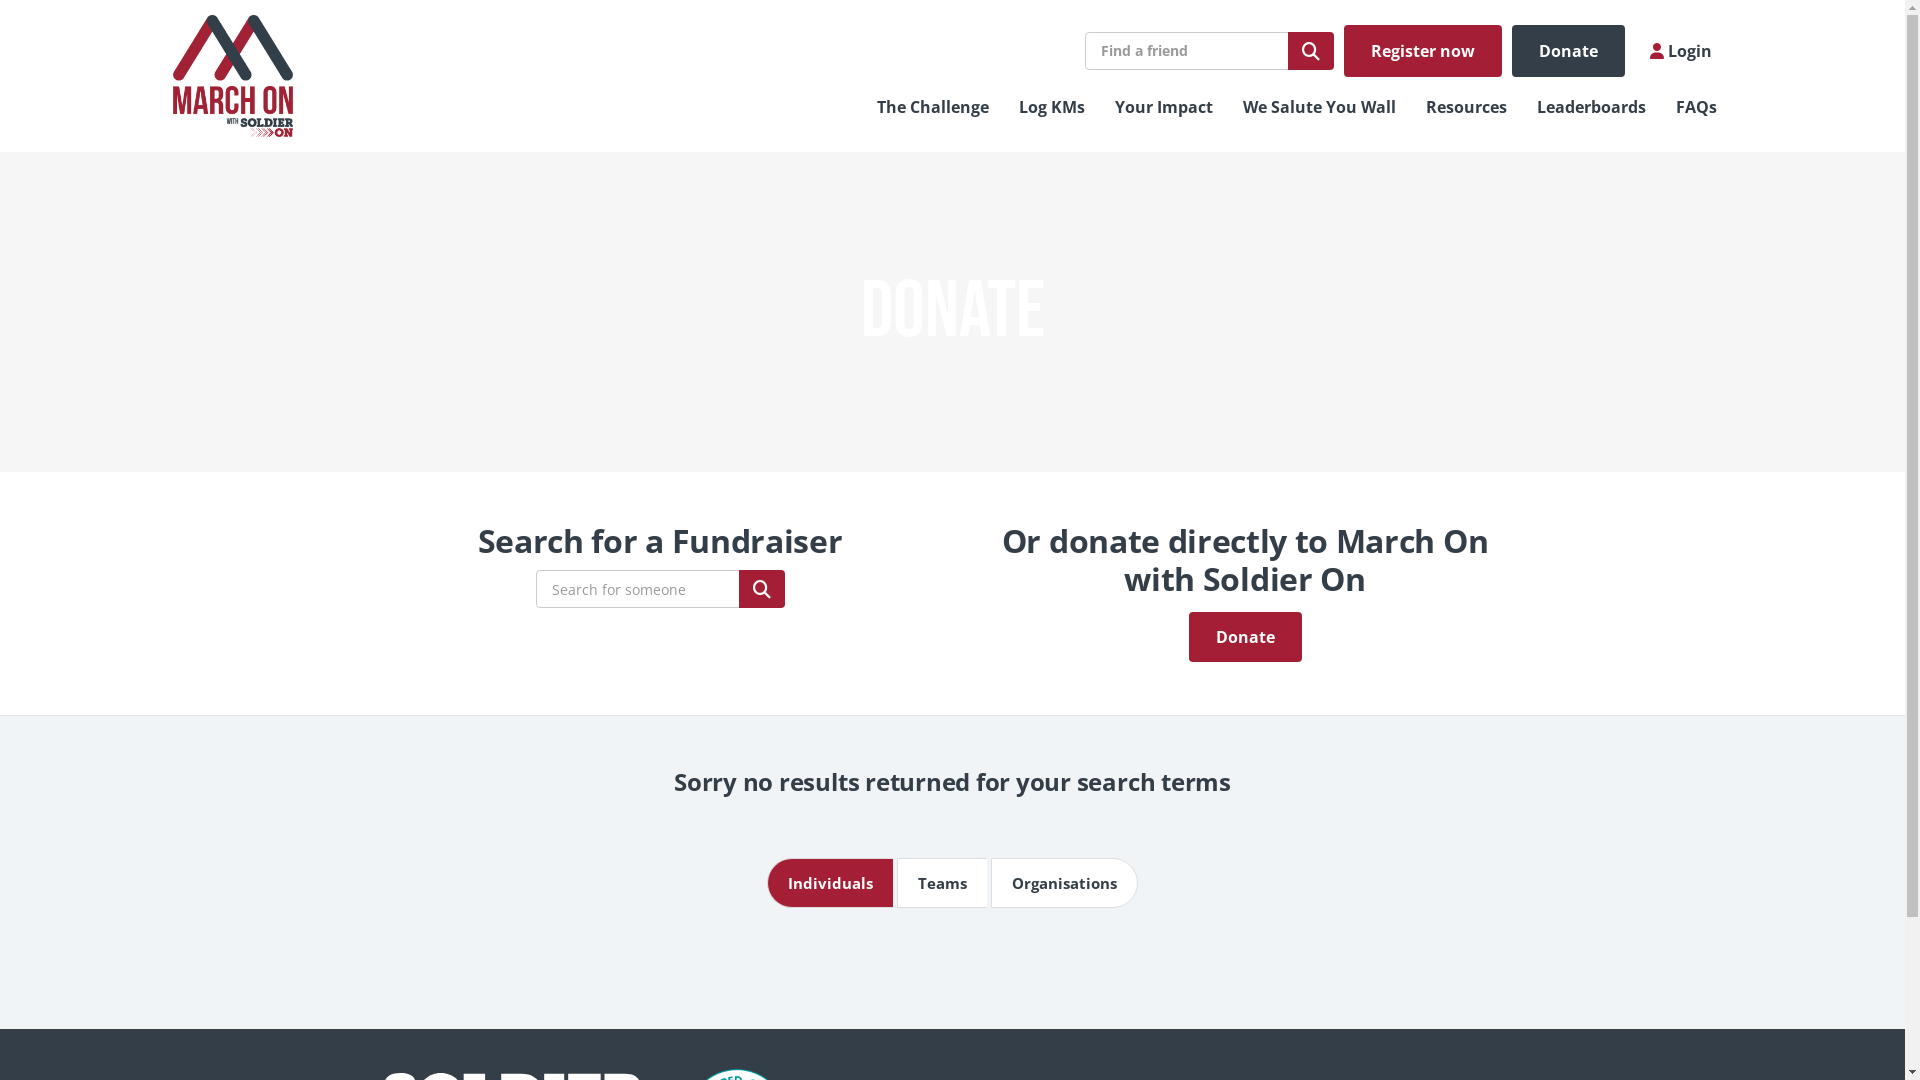 This screenshot has height=1080, width=1920. I want to click on Teams, so click(942, 883).